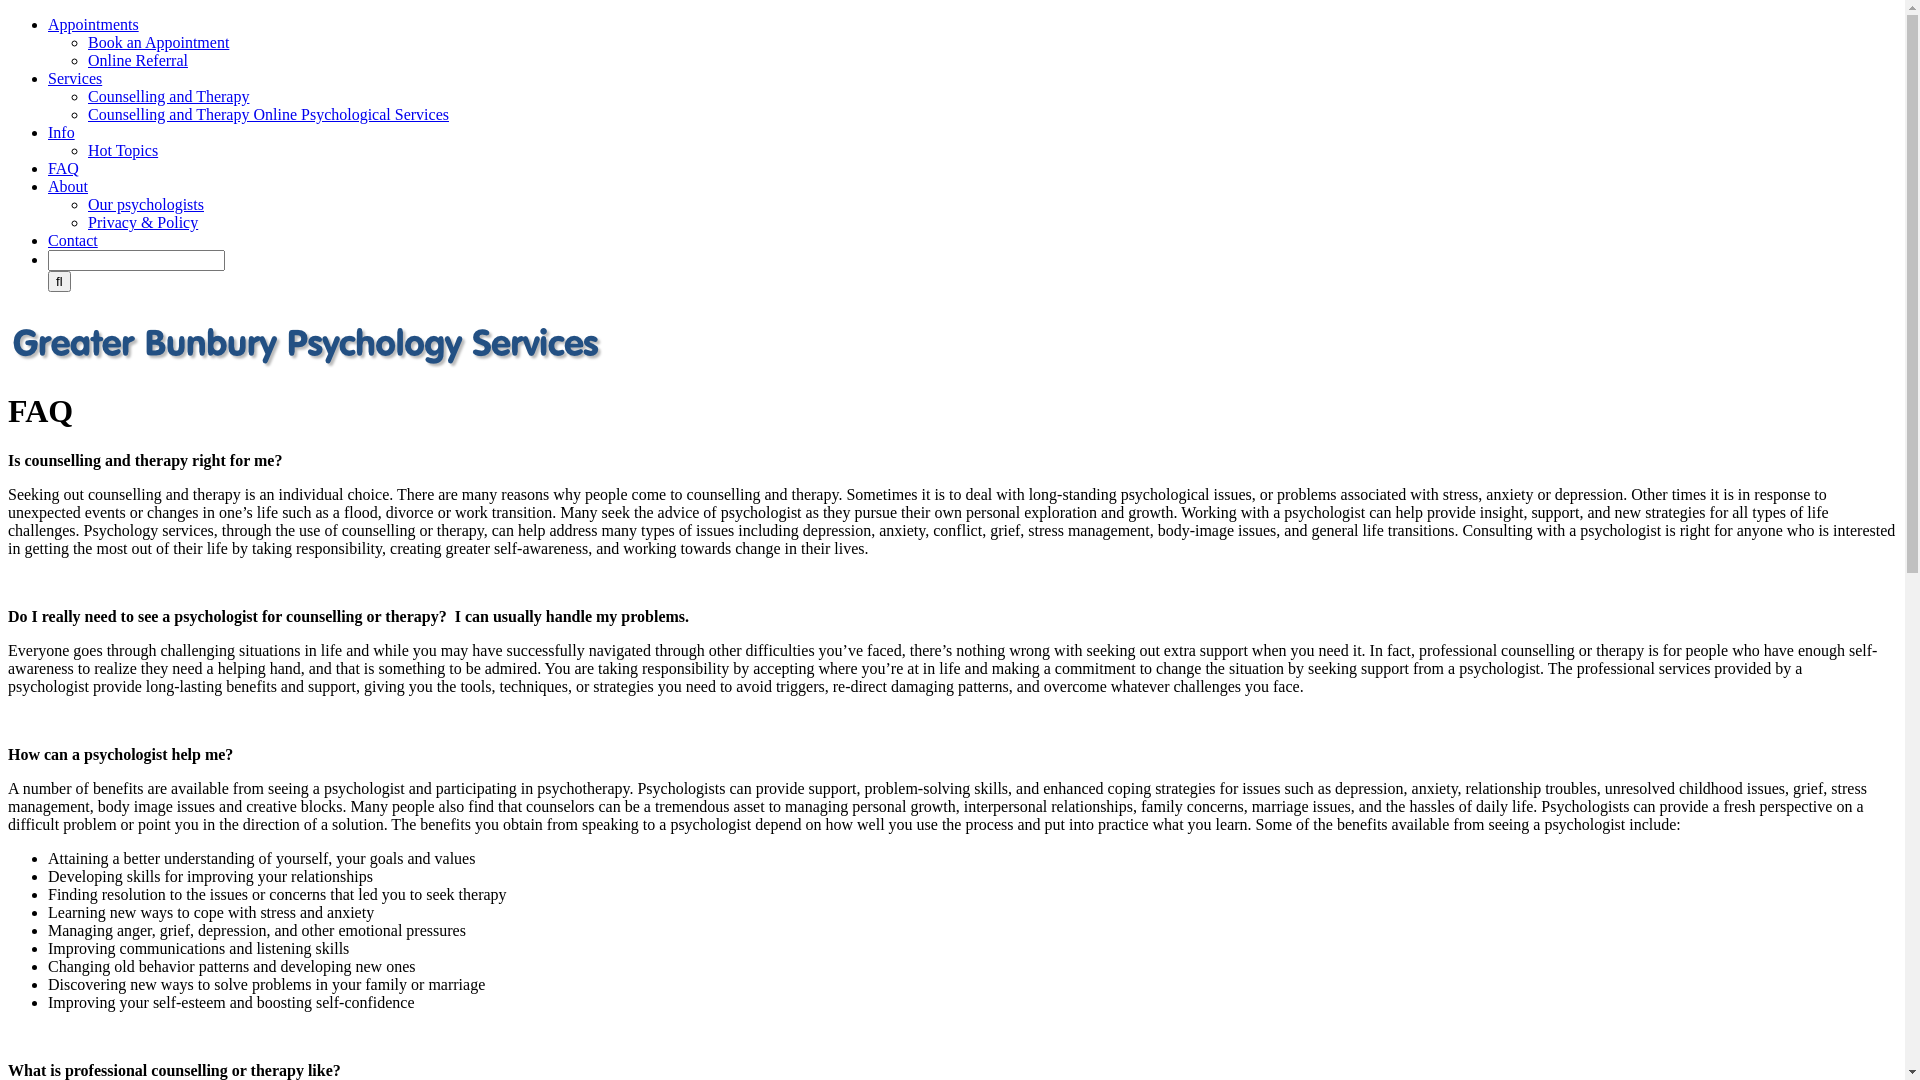 This screenshot has height=1080, width=1920. What do you see at coordinates (123, 150) in the screenshot?
I see `Hot Topics` at bounding box center [123, 150].